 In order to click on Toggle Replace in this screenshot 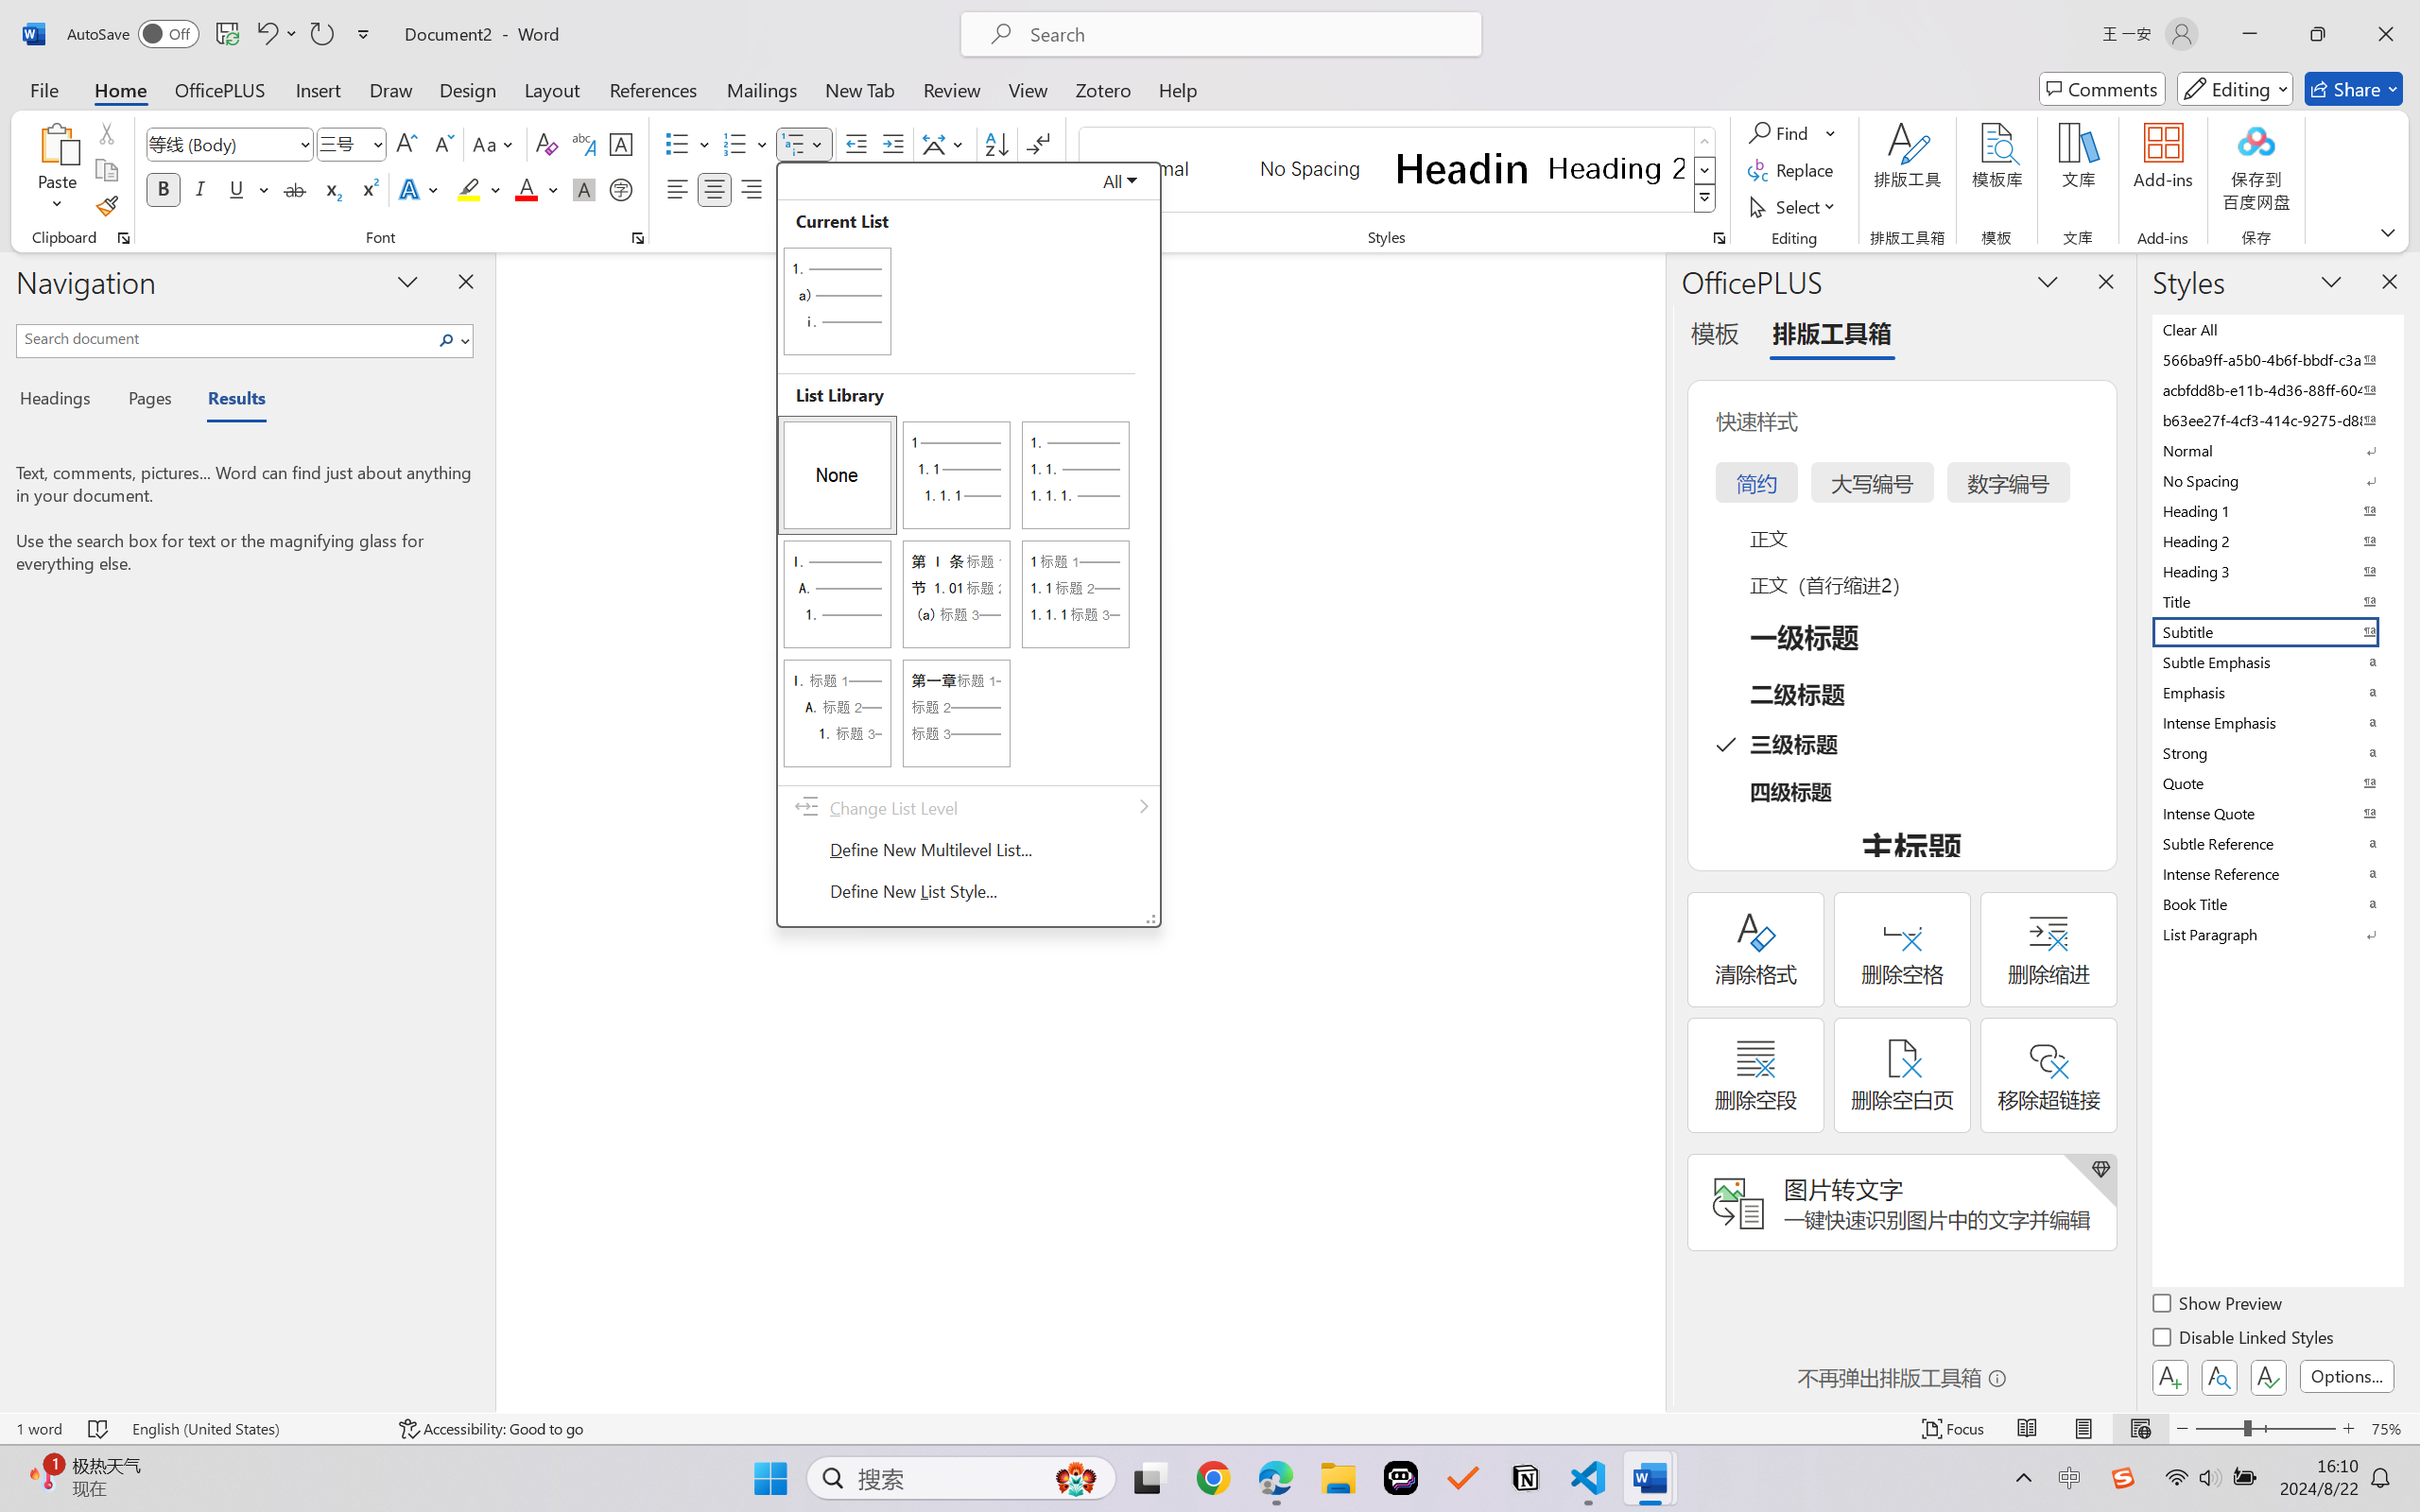, I will do `click(1895, 113)`.